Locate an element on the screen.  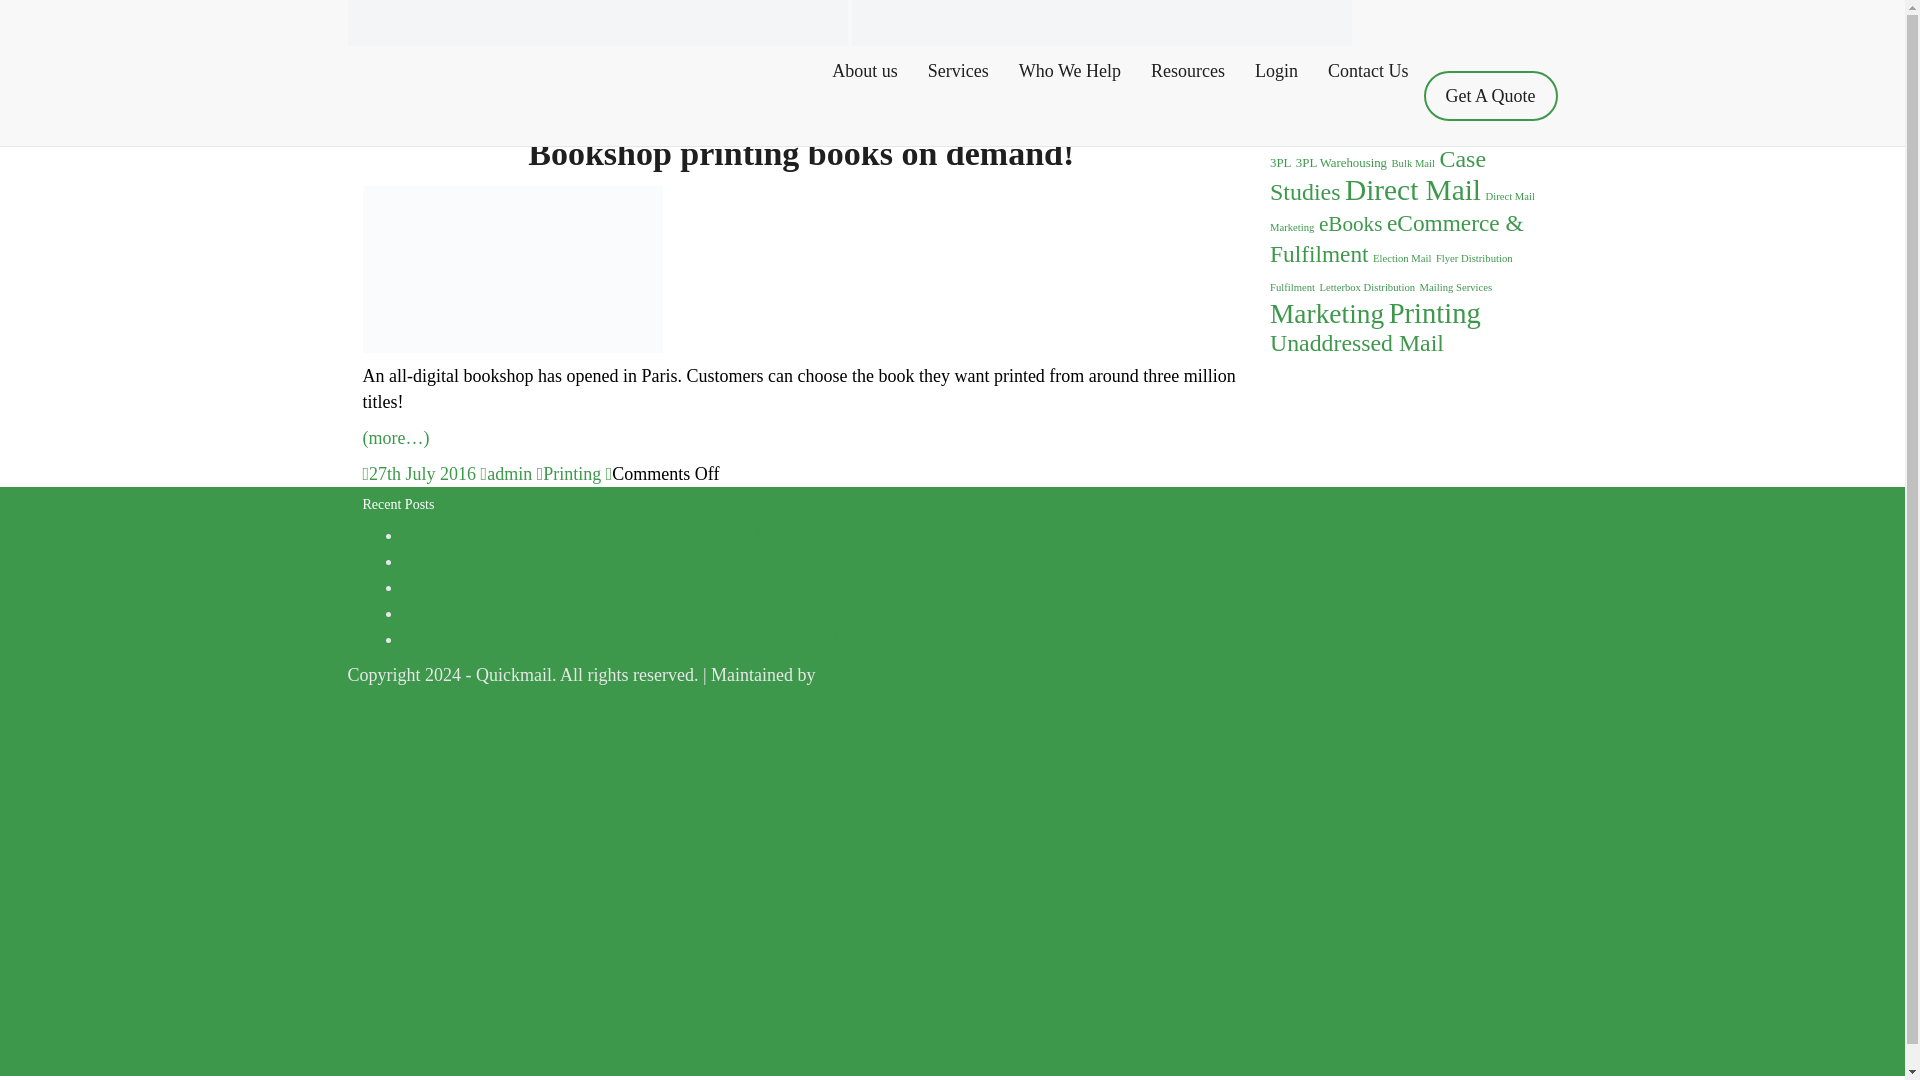
About us is located at coordinates (865, 71).